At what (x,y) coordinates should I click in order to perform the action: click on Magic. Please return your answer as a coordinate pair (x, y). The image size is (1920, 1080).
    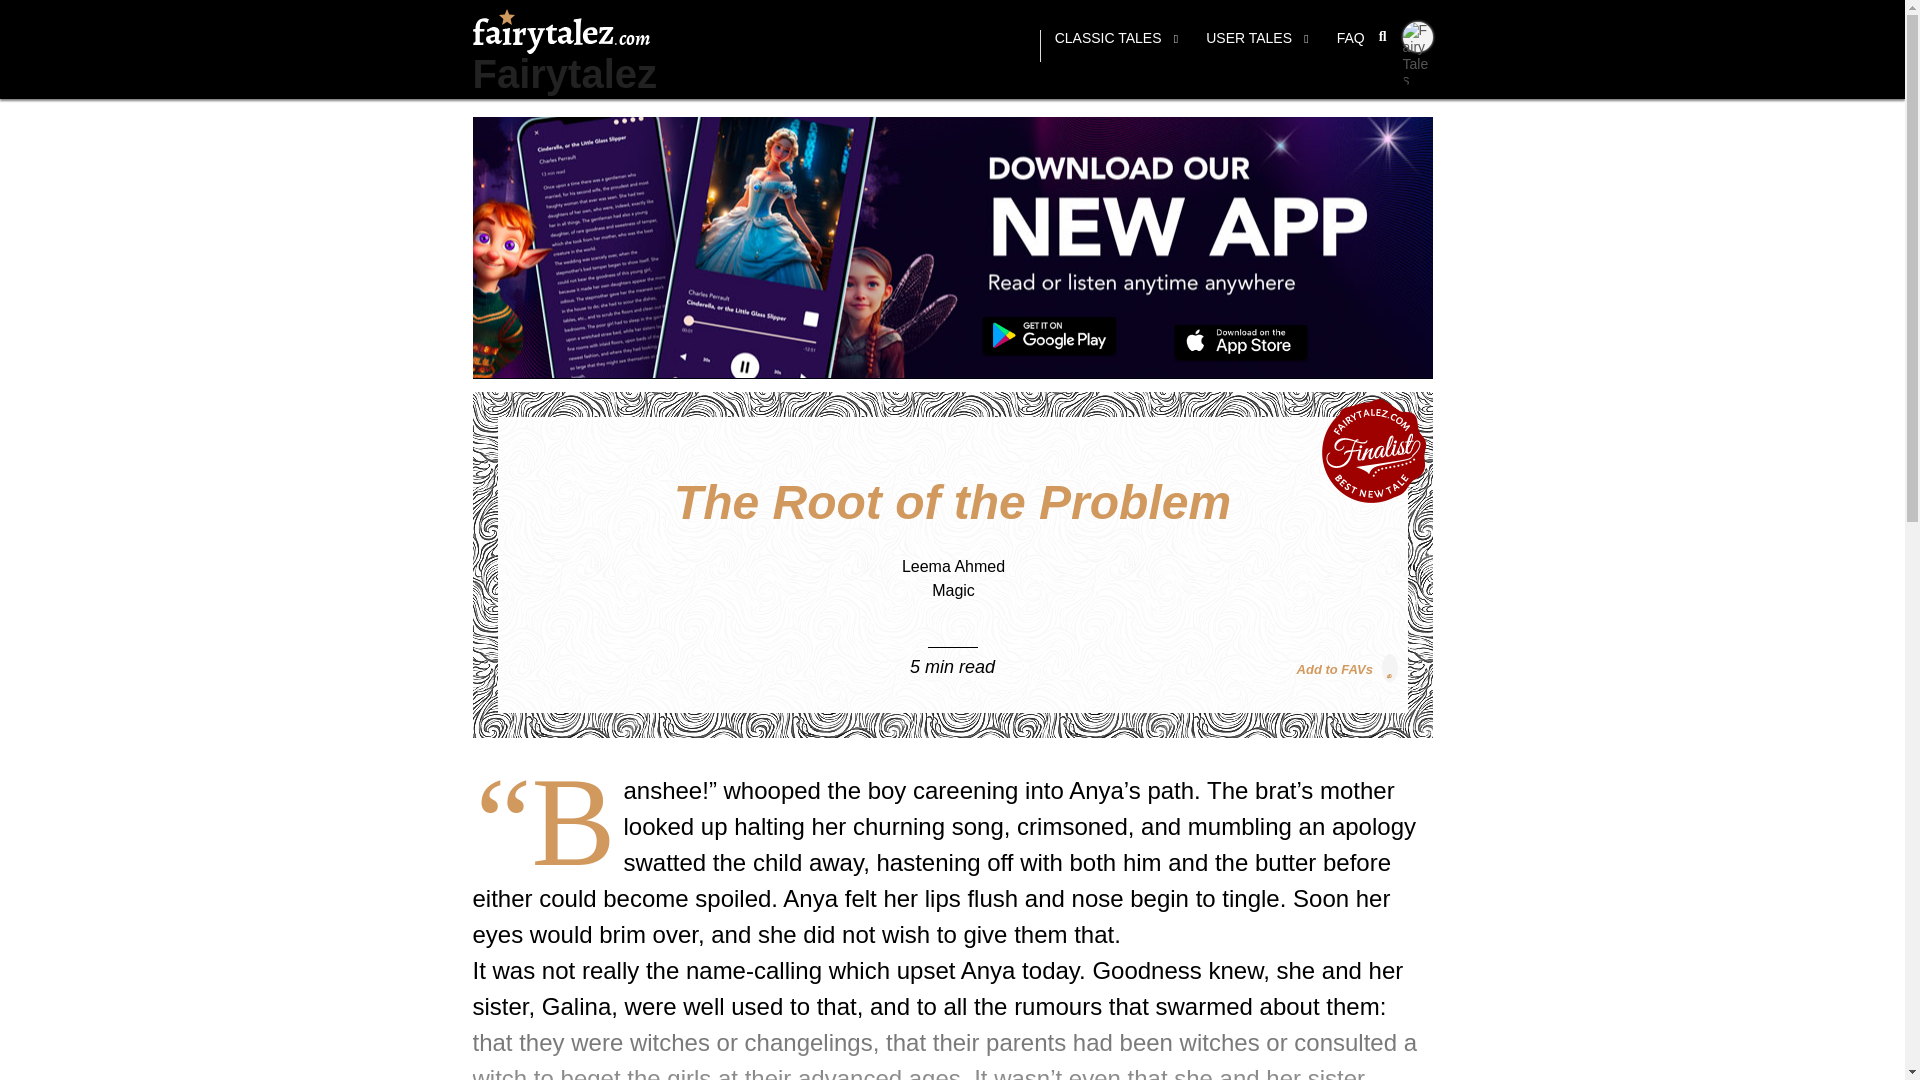
    Looking at the image, I should click on (953, 590).